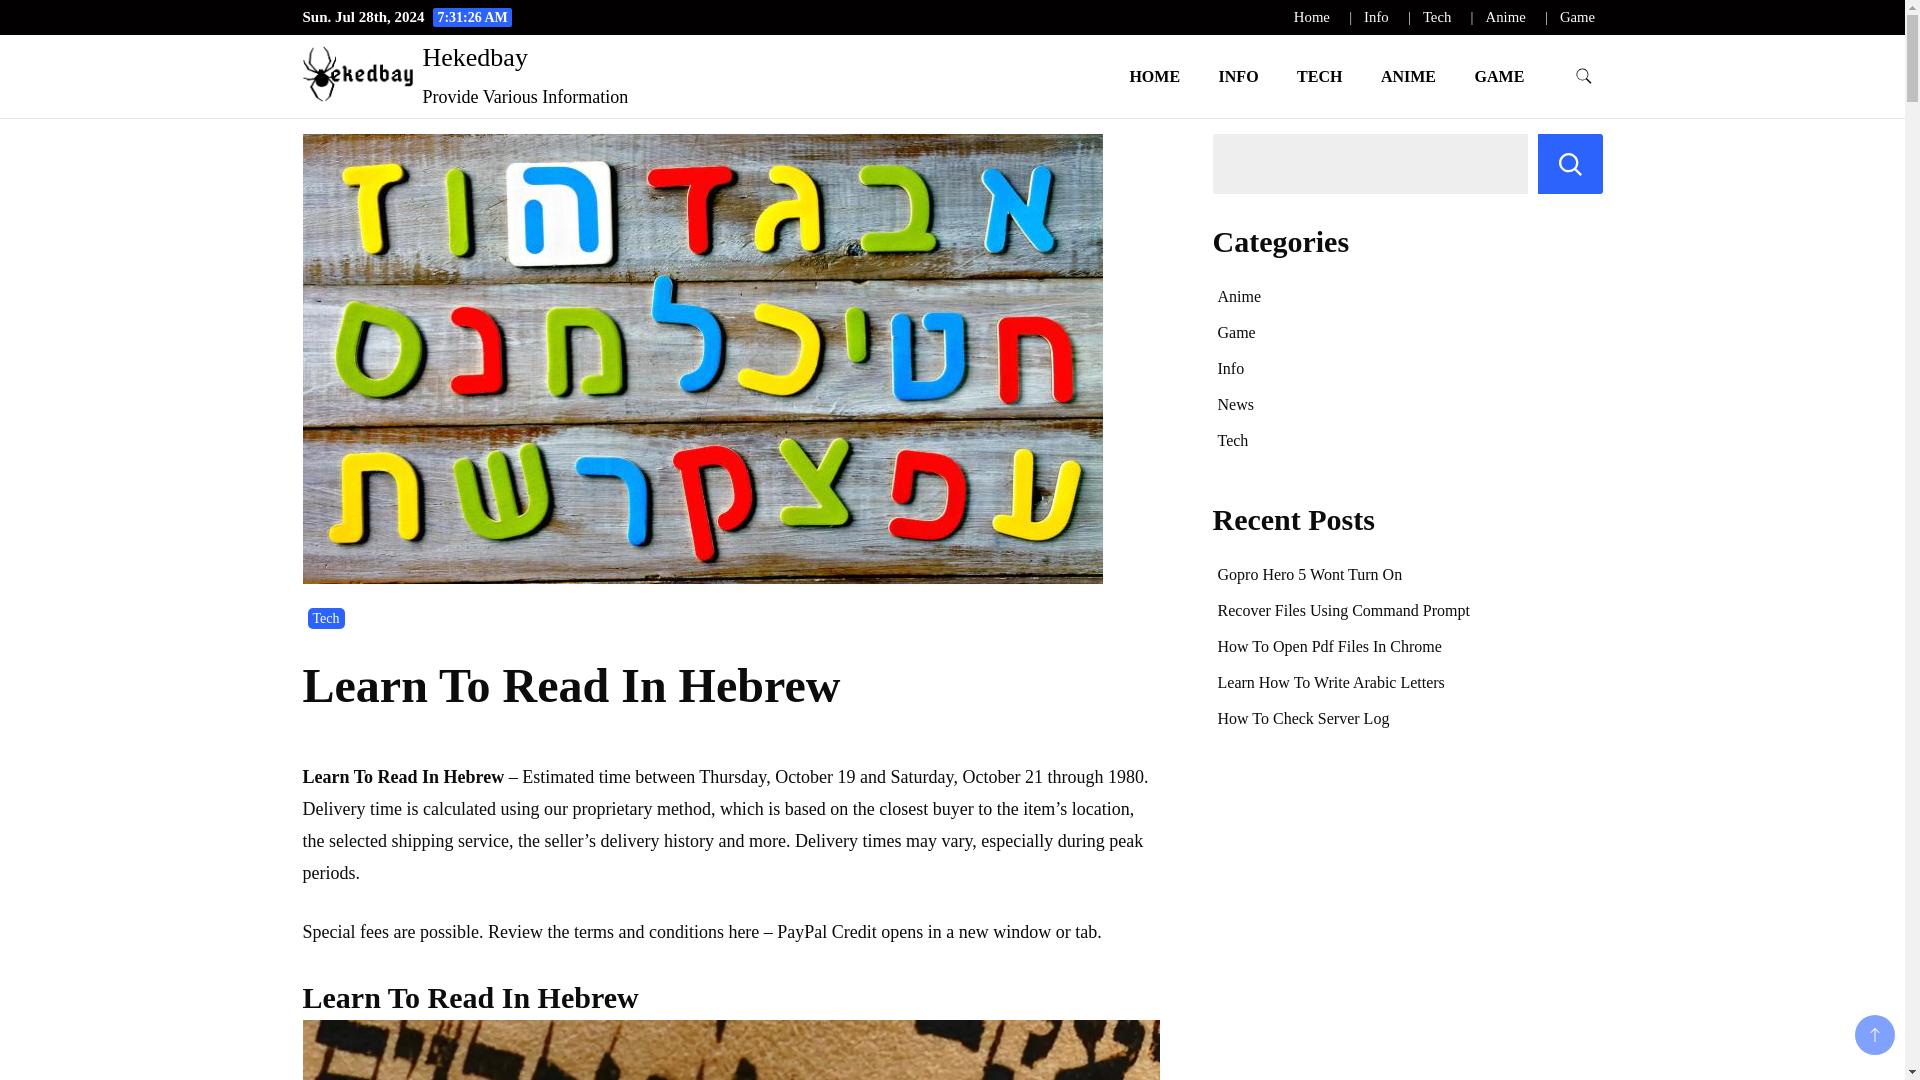 Image resolution: width=1920 pixels, height=1080 pixels. Describe the element at coordinates (1320, 76) in the screenshot. I see `TECH` at that location.